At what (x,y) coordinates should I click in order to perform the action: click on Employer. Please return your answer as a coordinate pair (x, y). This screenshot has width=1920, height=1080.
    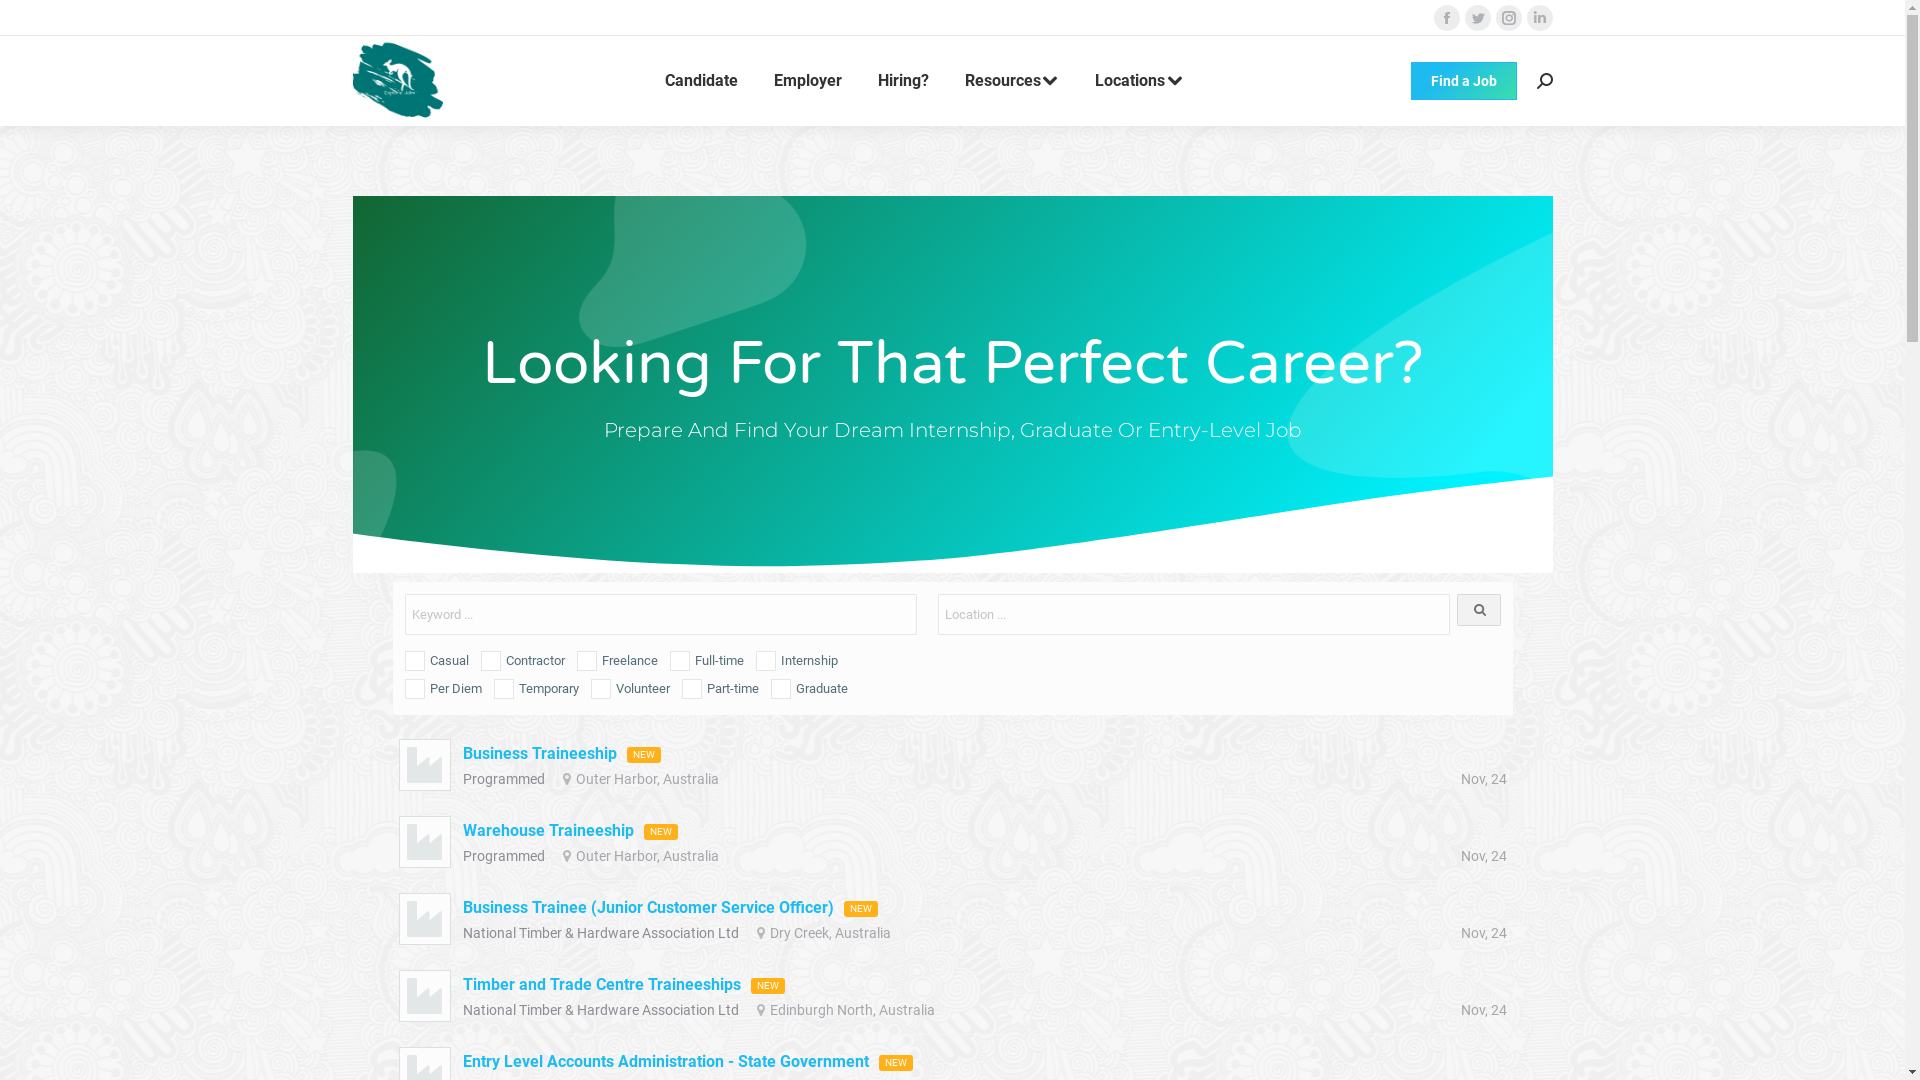
    Looking at the image, I should click on (808, 81).